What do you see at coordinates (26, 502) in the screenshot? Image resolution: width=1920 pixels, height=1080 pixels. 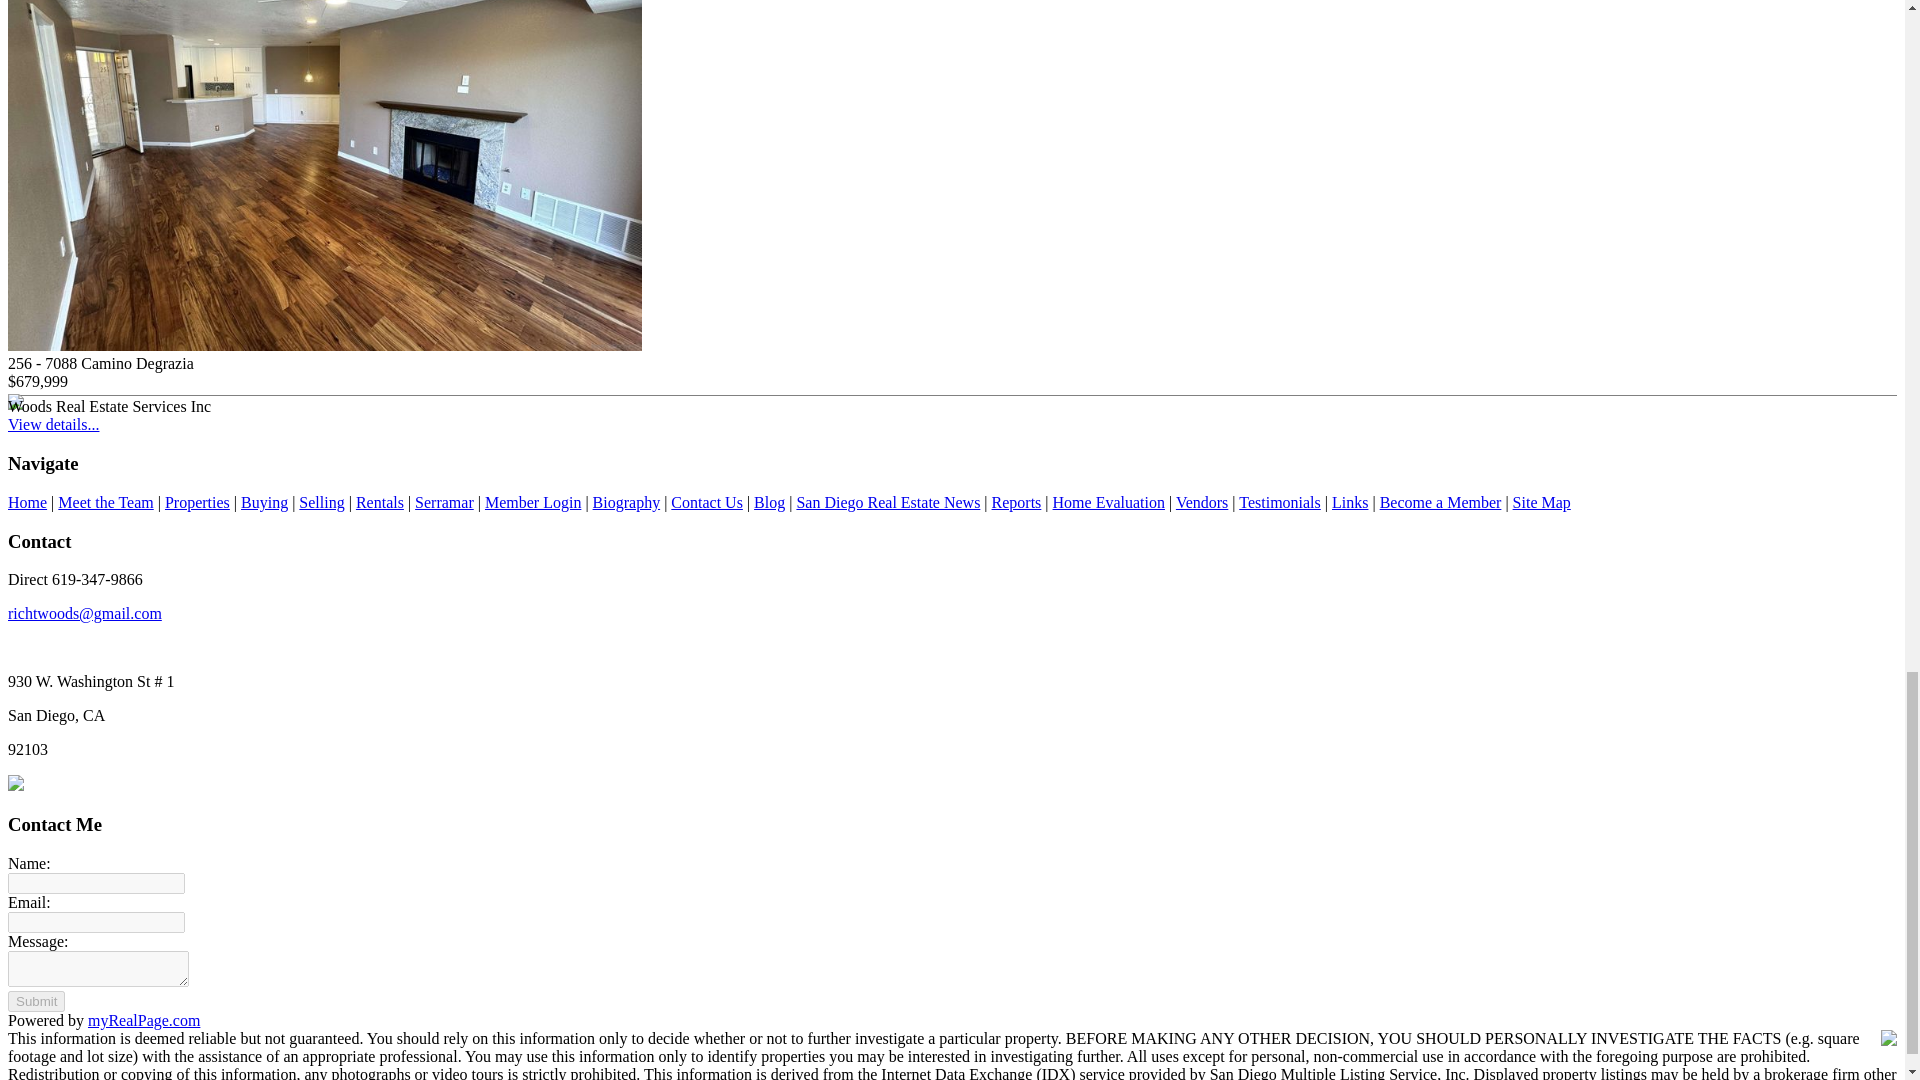 I see `Home` at bounding box center [26, 502].